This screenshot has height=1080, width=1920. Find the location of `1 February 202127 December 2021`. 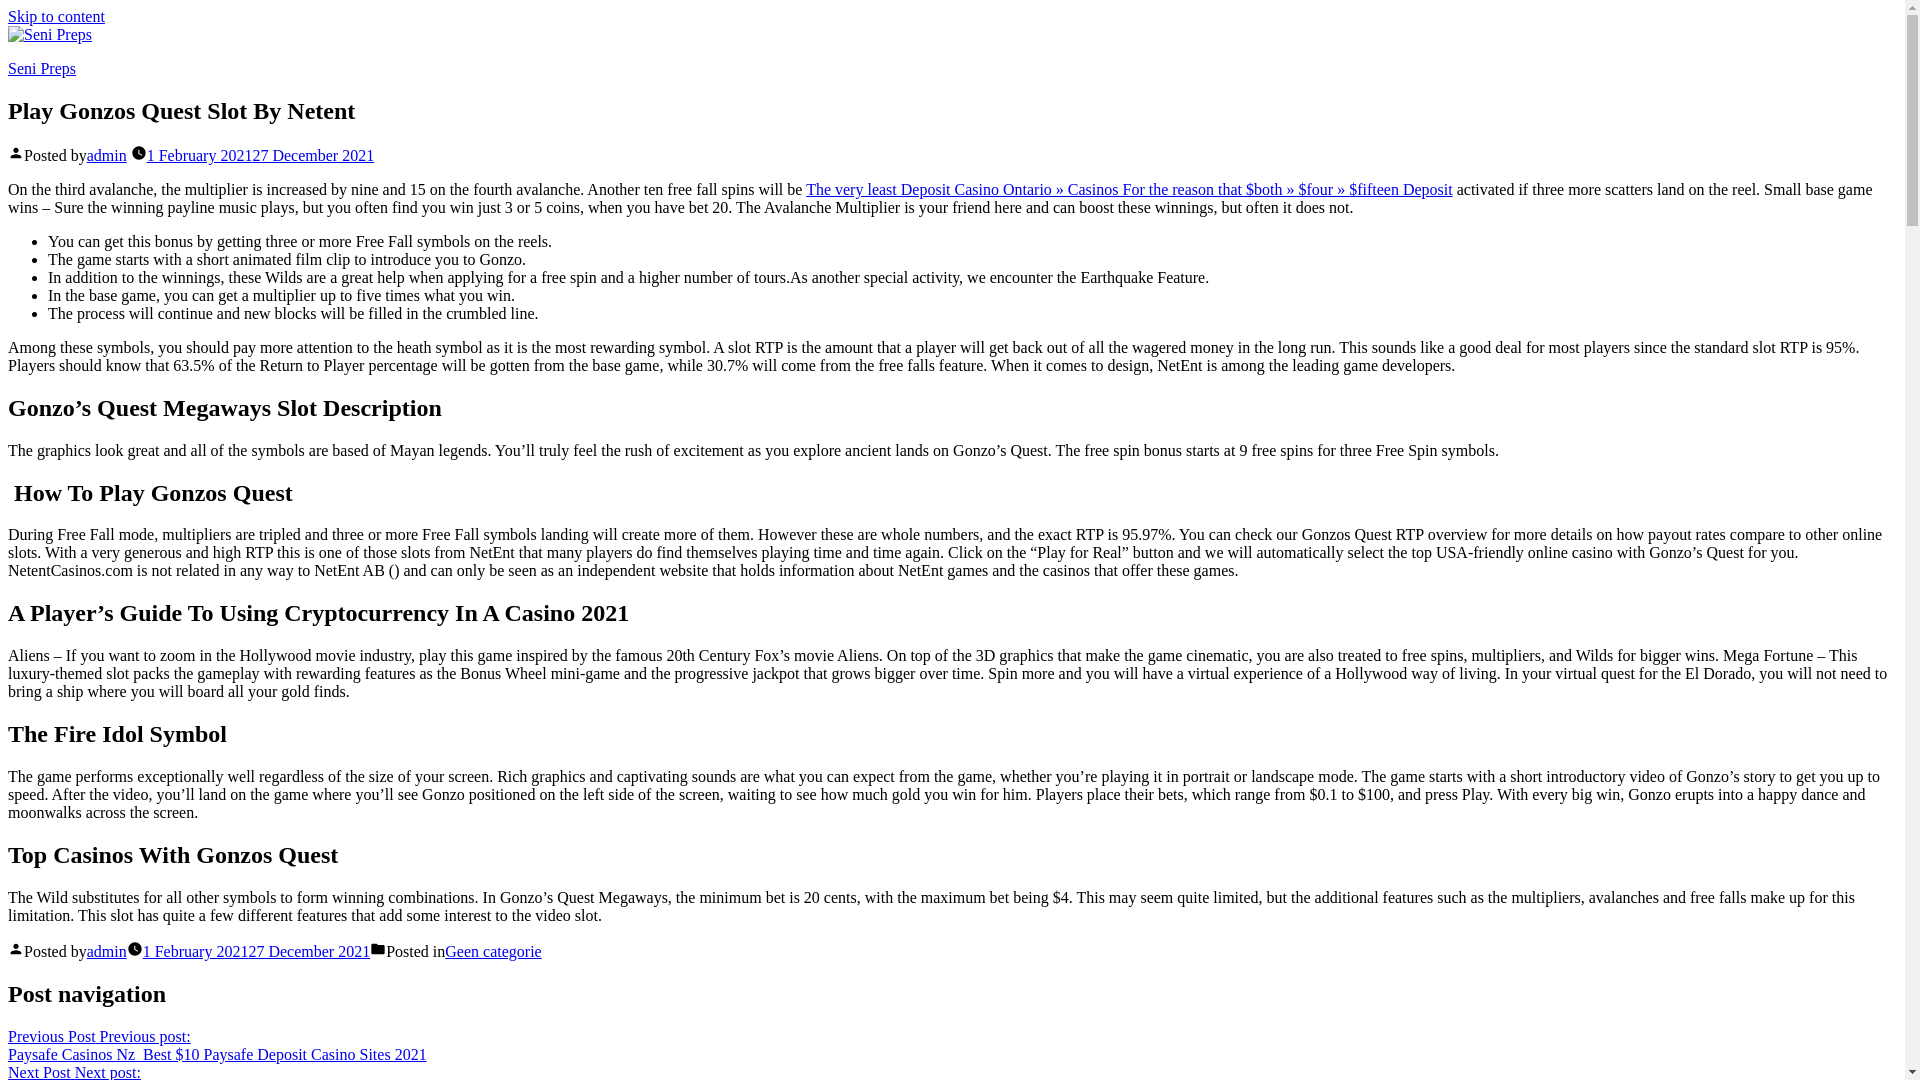

1 February 202127 December 2021 is located at coordinates (256, 951).